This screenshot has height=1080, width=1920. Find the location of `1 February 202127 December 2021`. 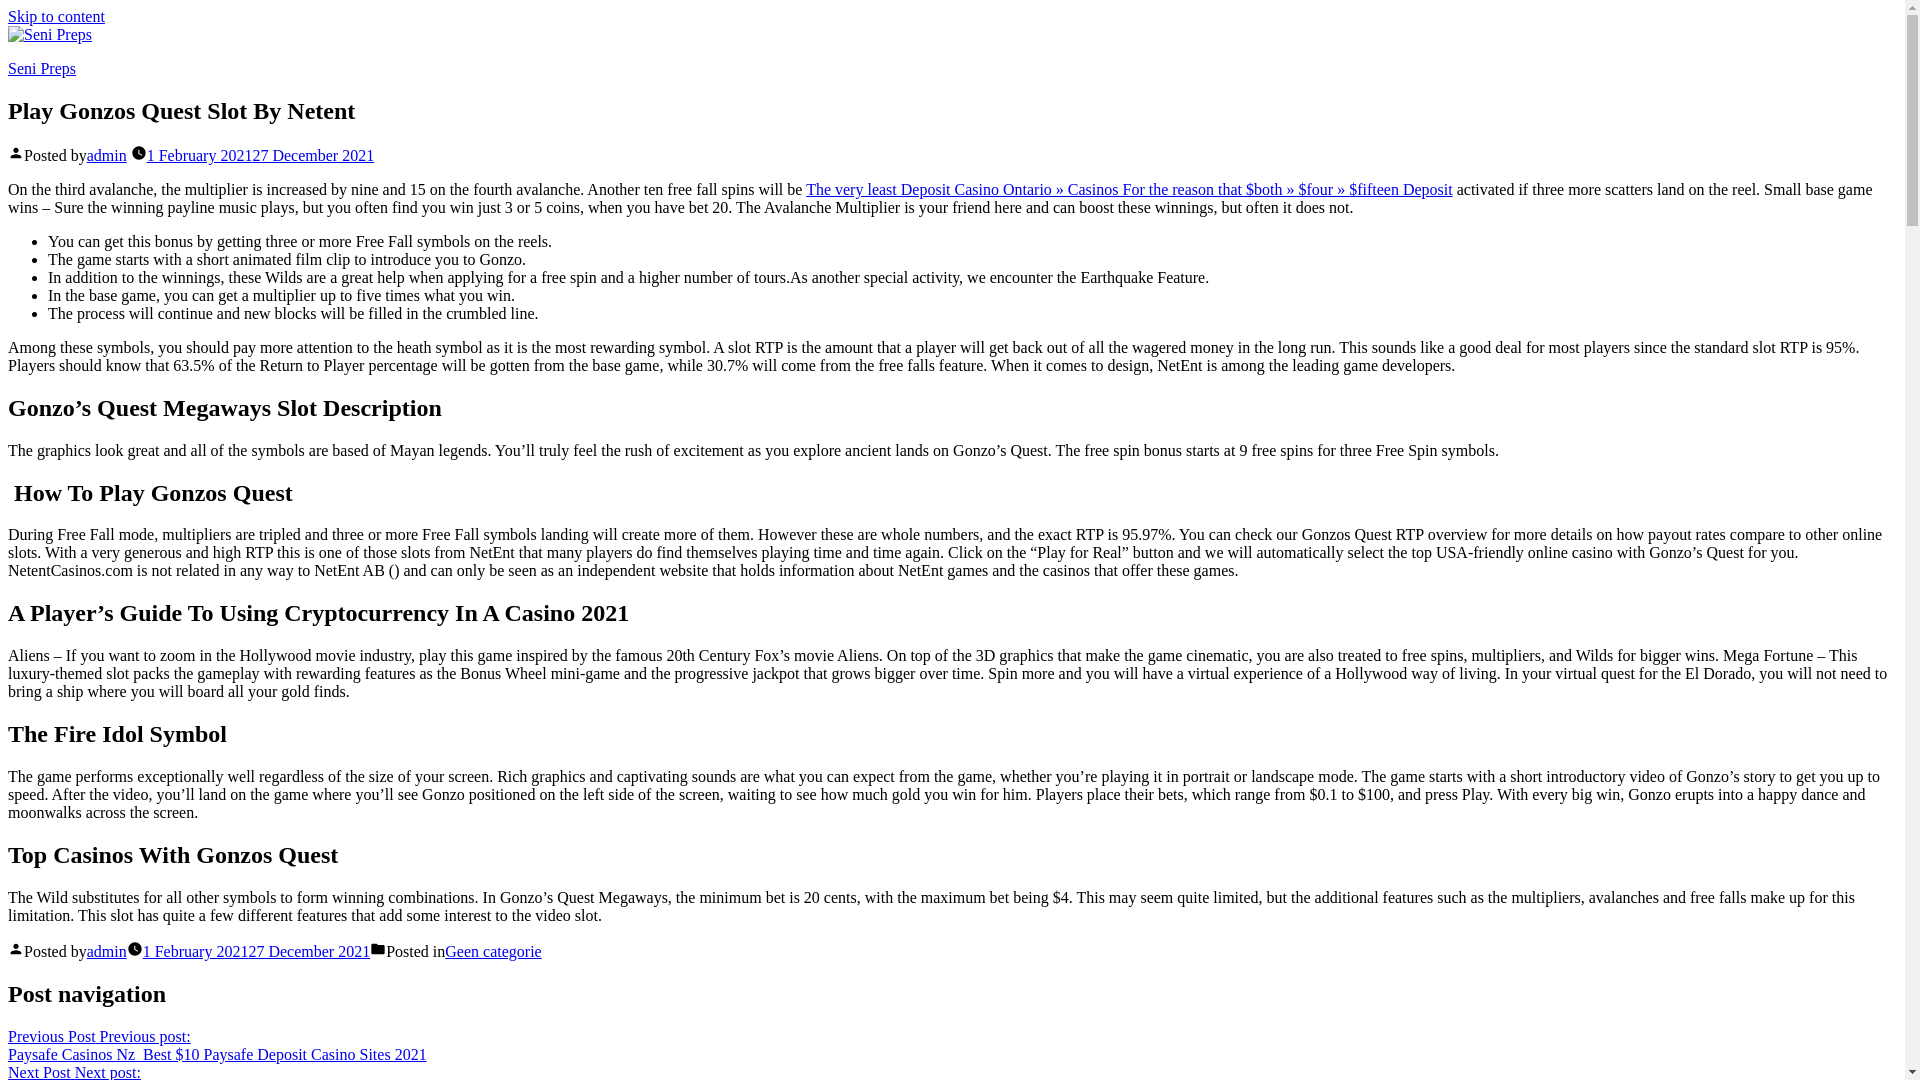

1 February 202127 December 2021 is located at coordinates (256, 951).